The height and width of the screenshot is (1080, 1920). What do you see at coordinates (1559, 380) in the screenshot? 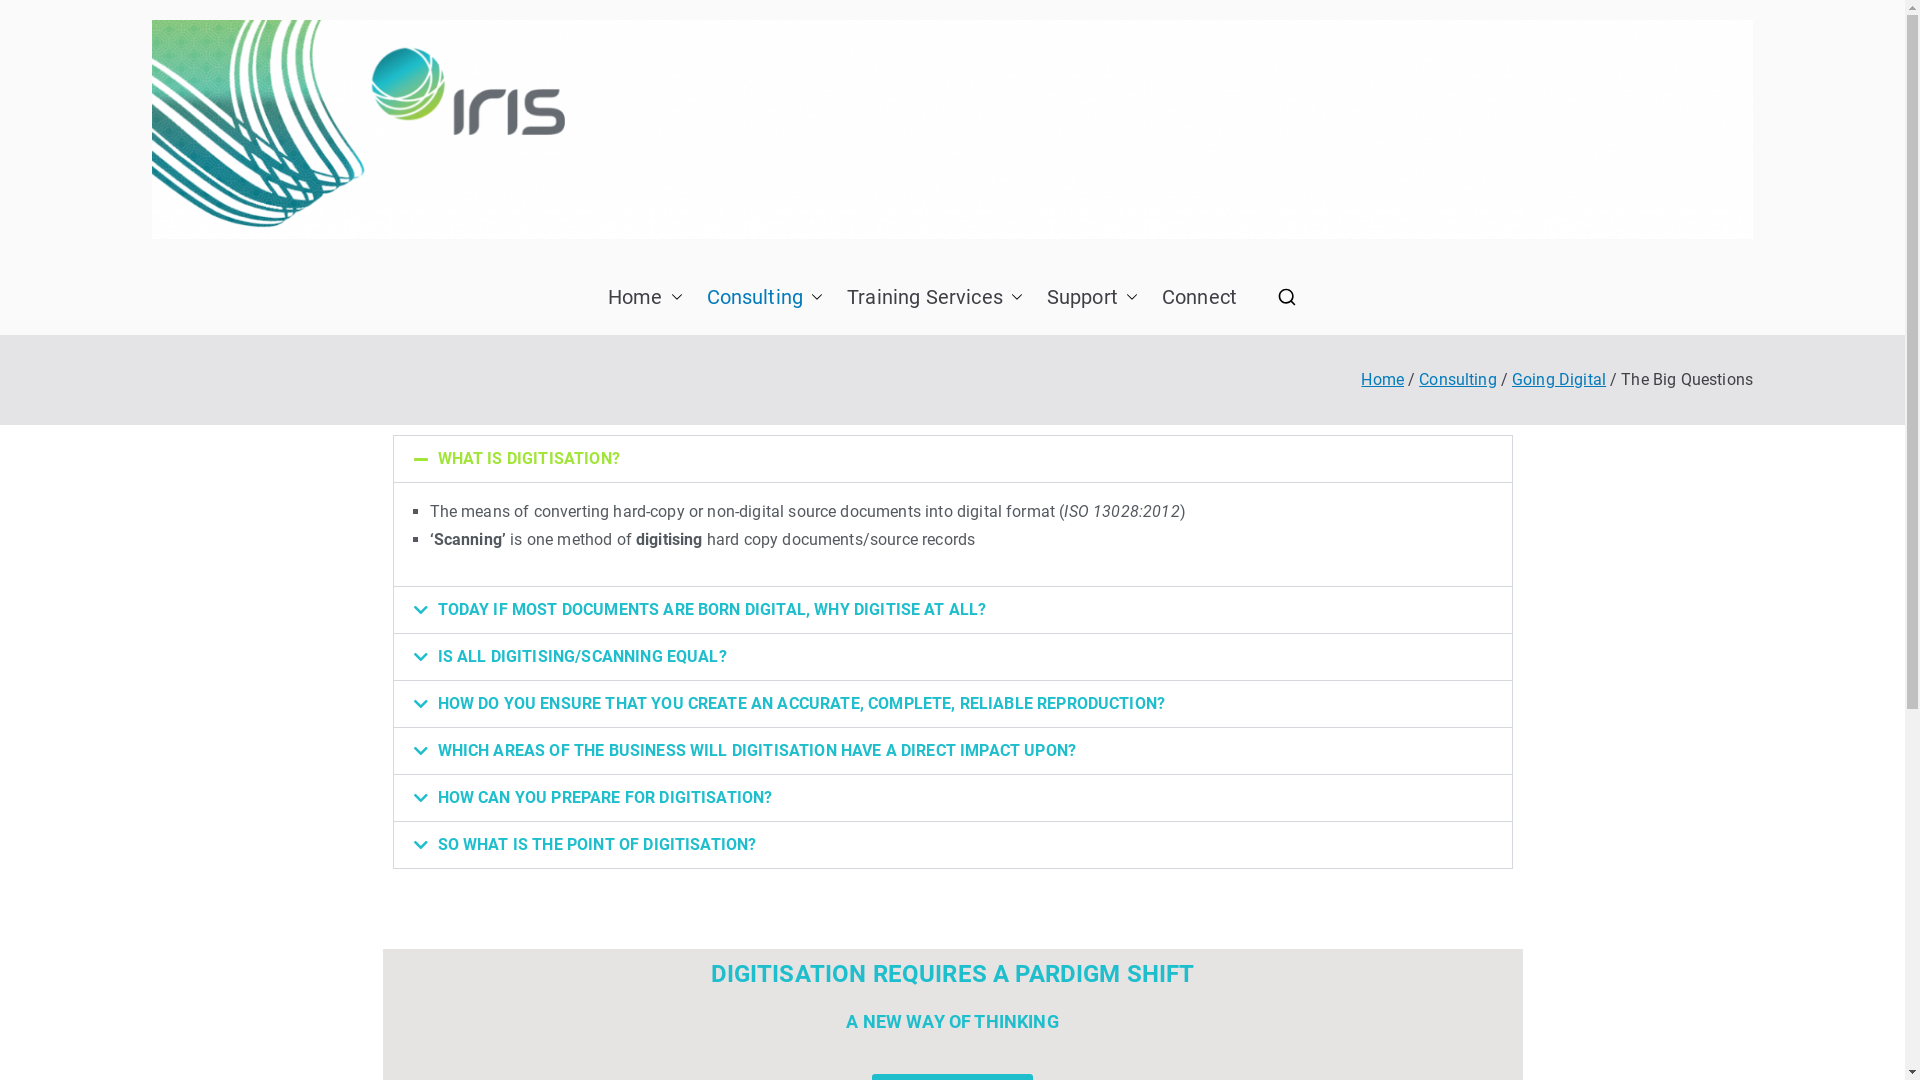
I see `Going Digital` at bounding box center [1559, 380].